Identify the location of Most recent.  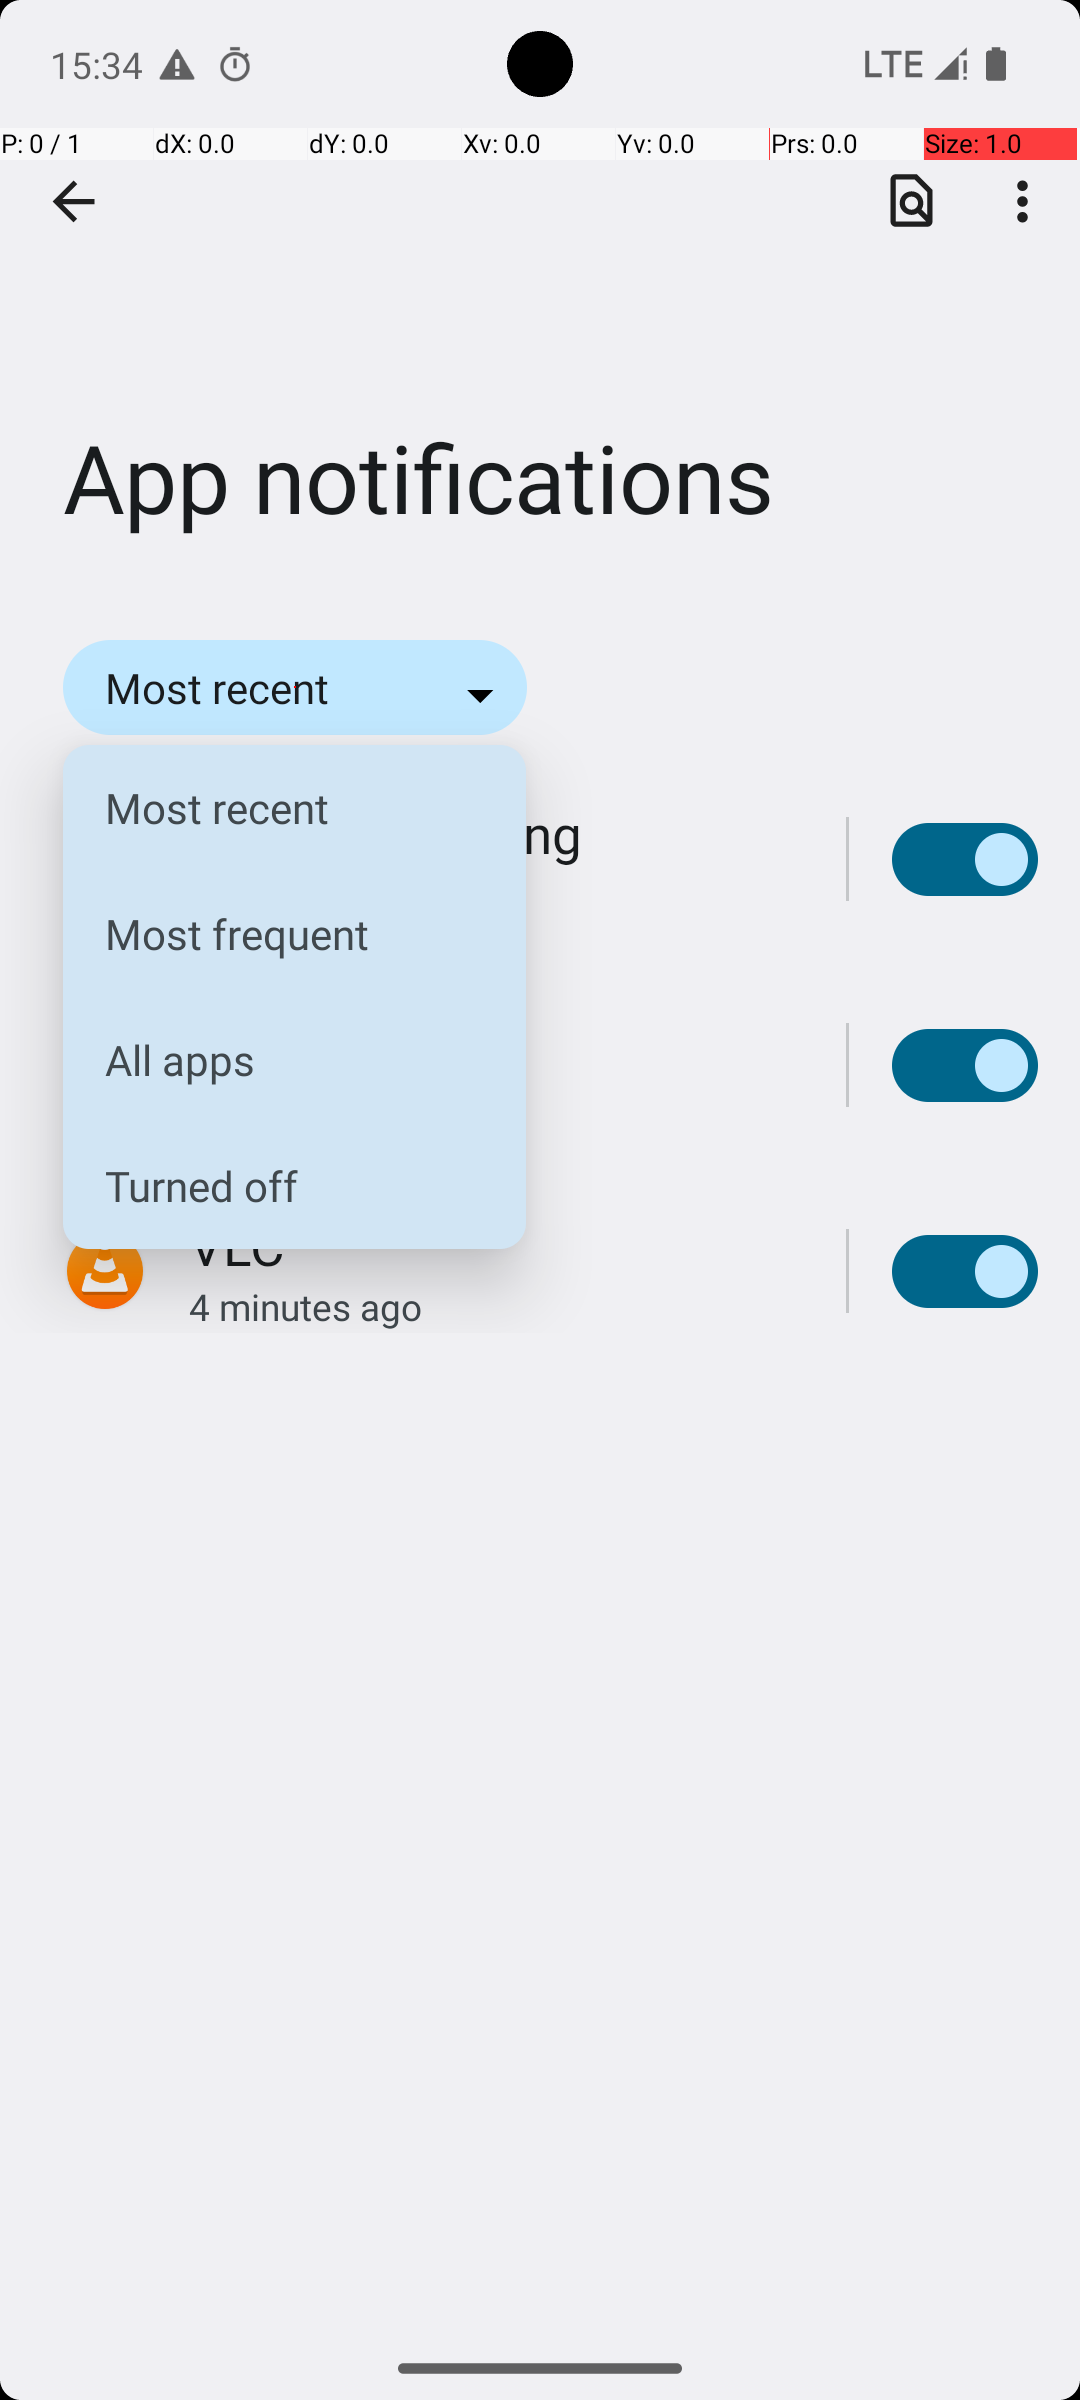
(279, 808).